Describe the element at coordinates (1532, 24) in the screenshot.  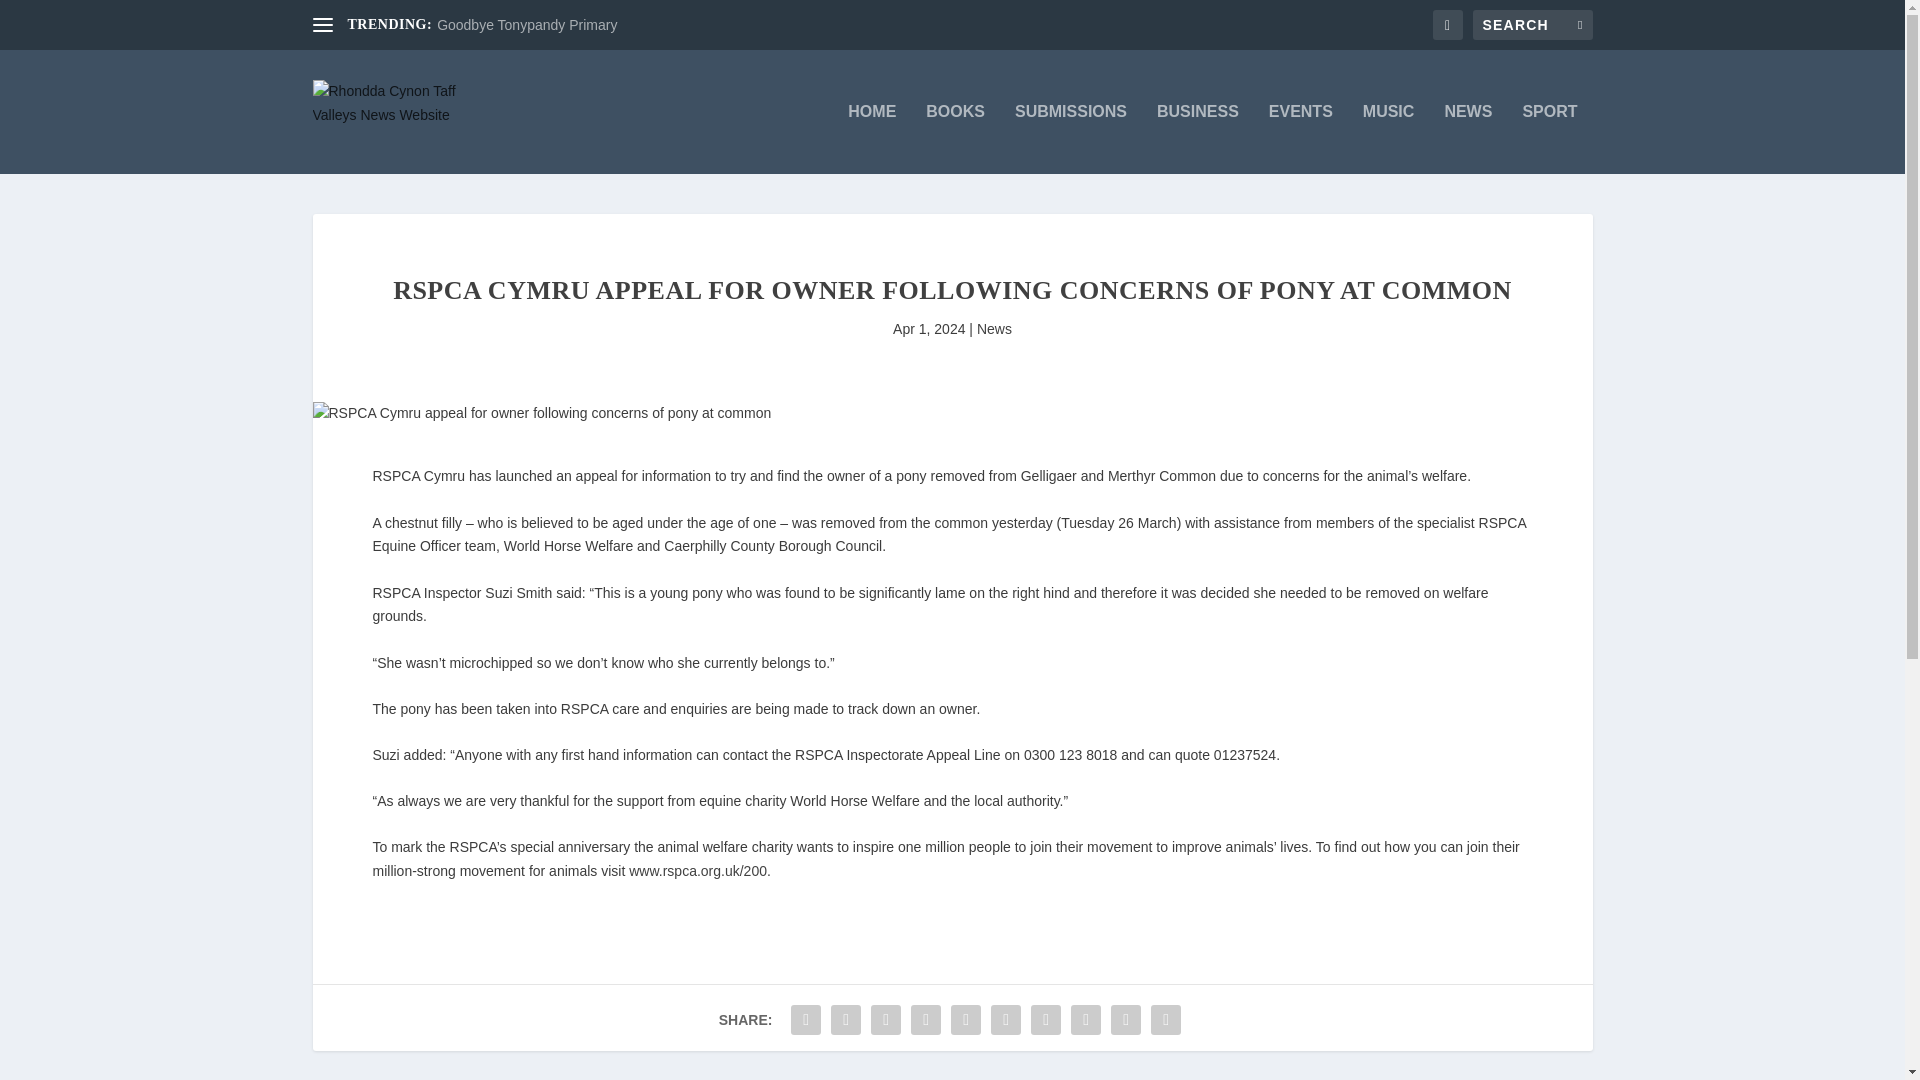
I see `Search for:` at that location.